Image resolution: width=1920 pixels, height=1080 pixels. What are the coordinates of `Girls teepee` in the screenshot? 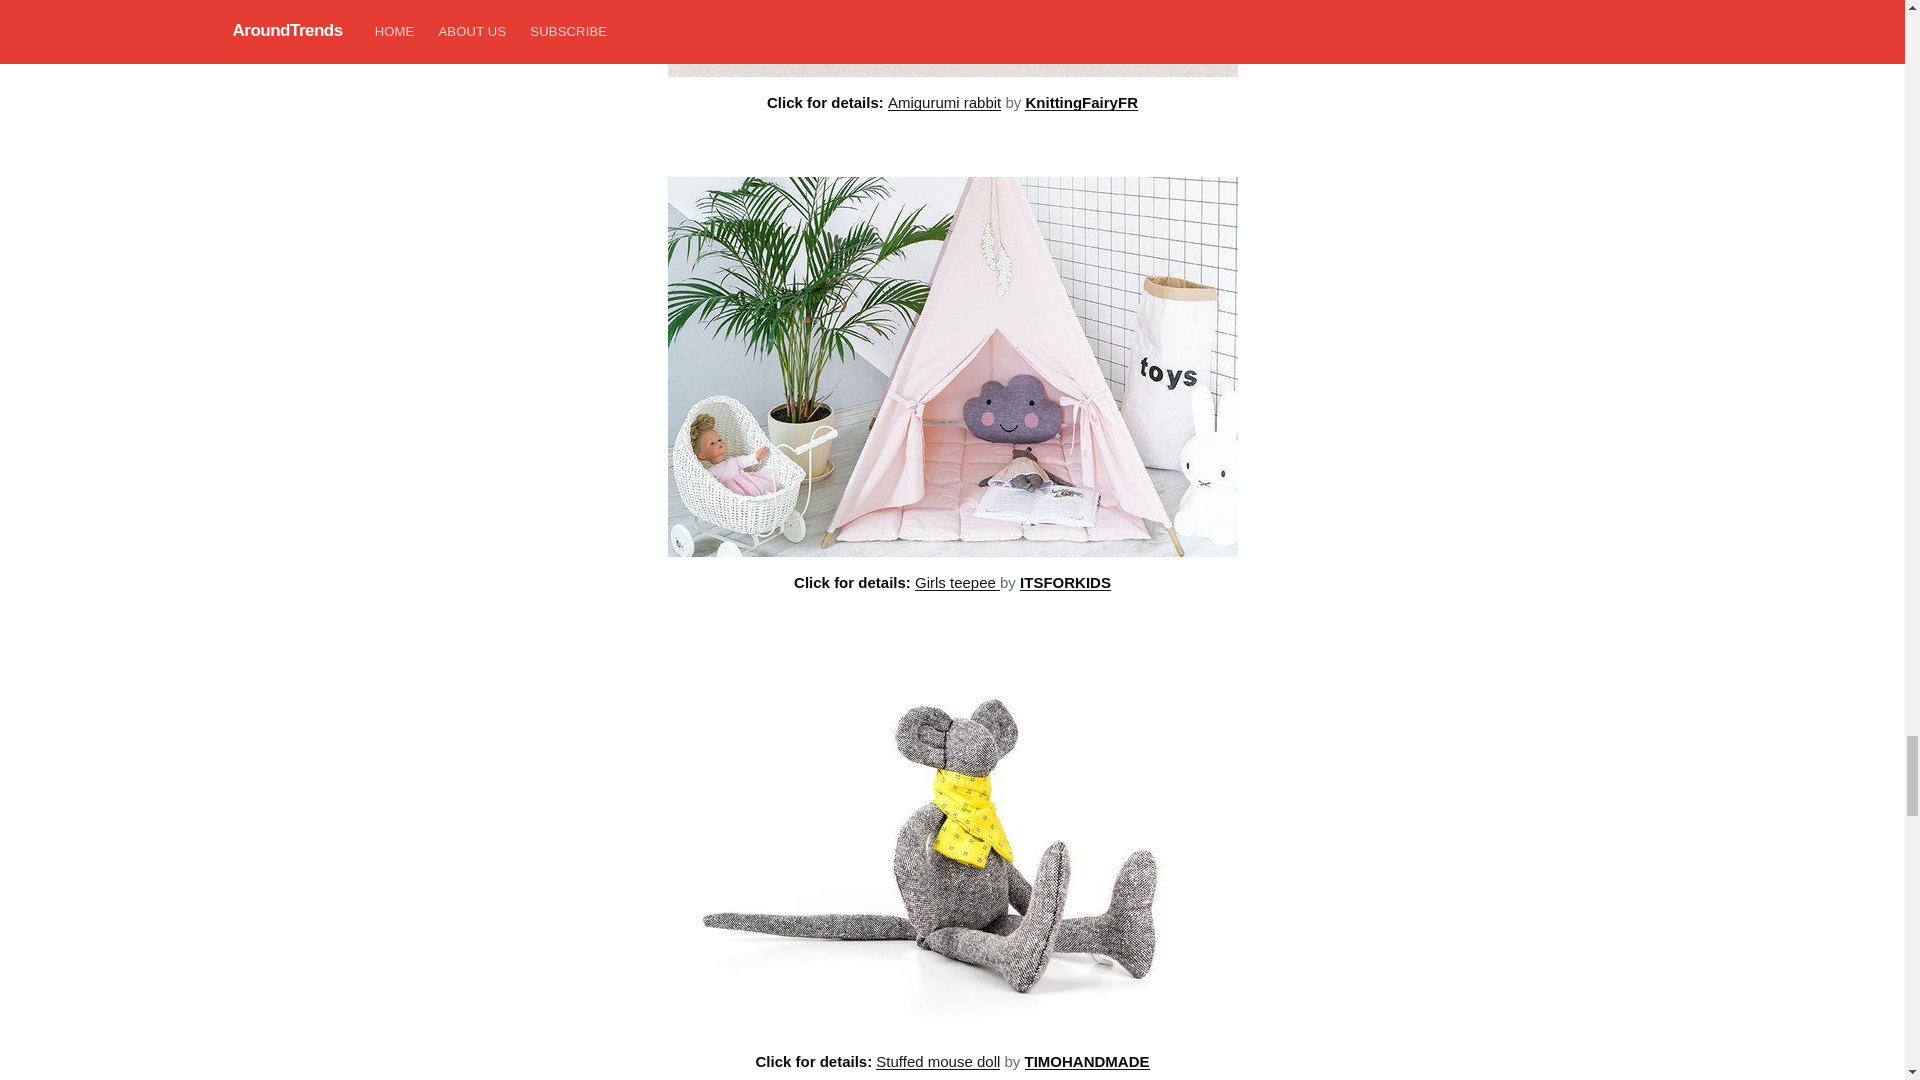 It's located at (958, 582).